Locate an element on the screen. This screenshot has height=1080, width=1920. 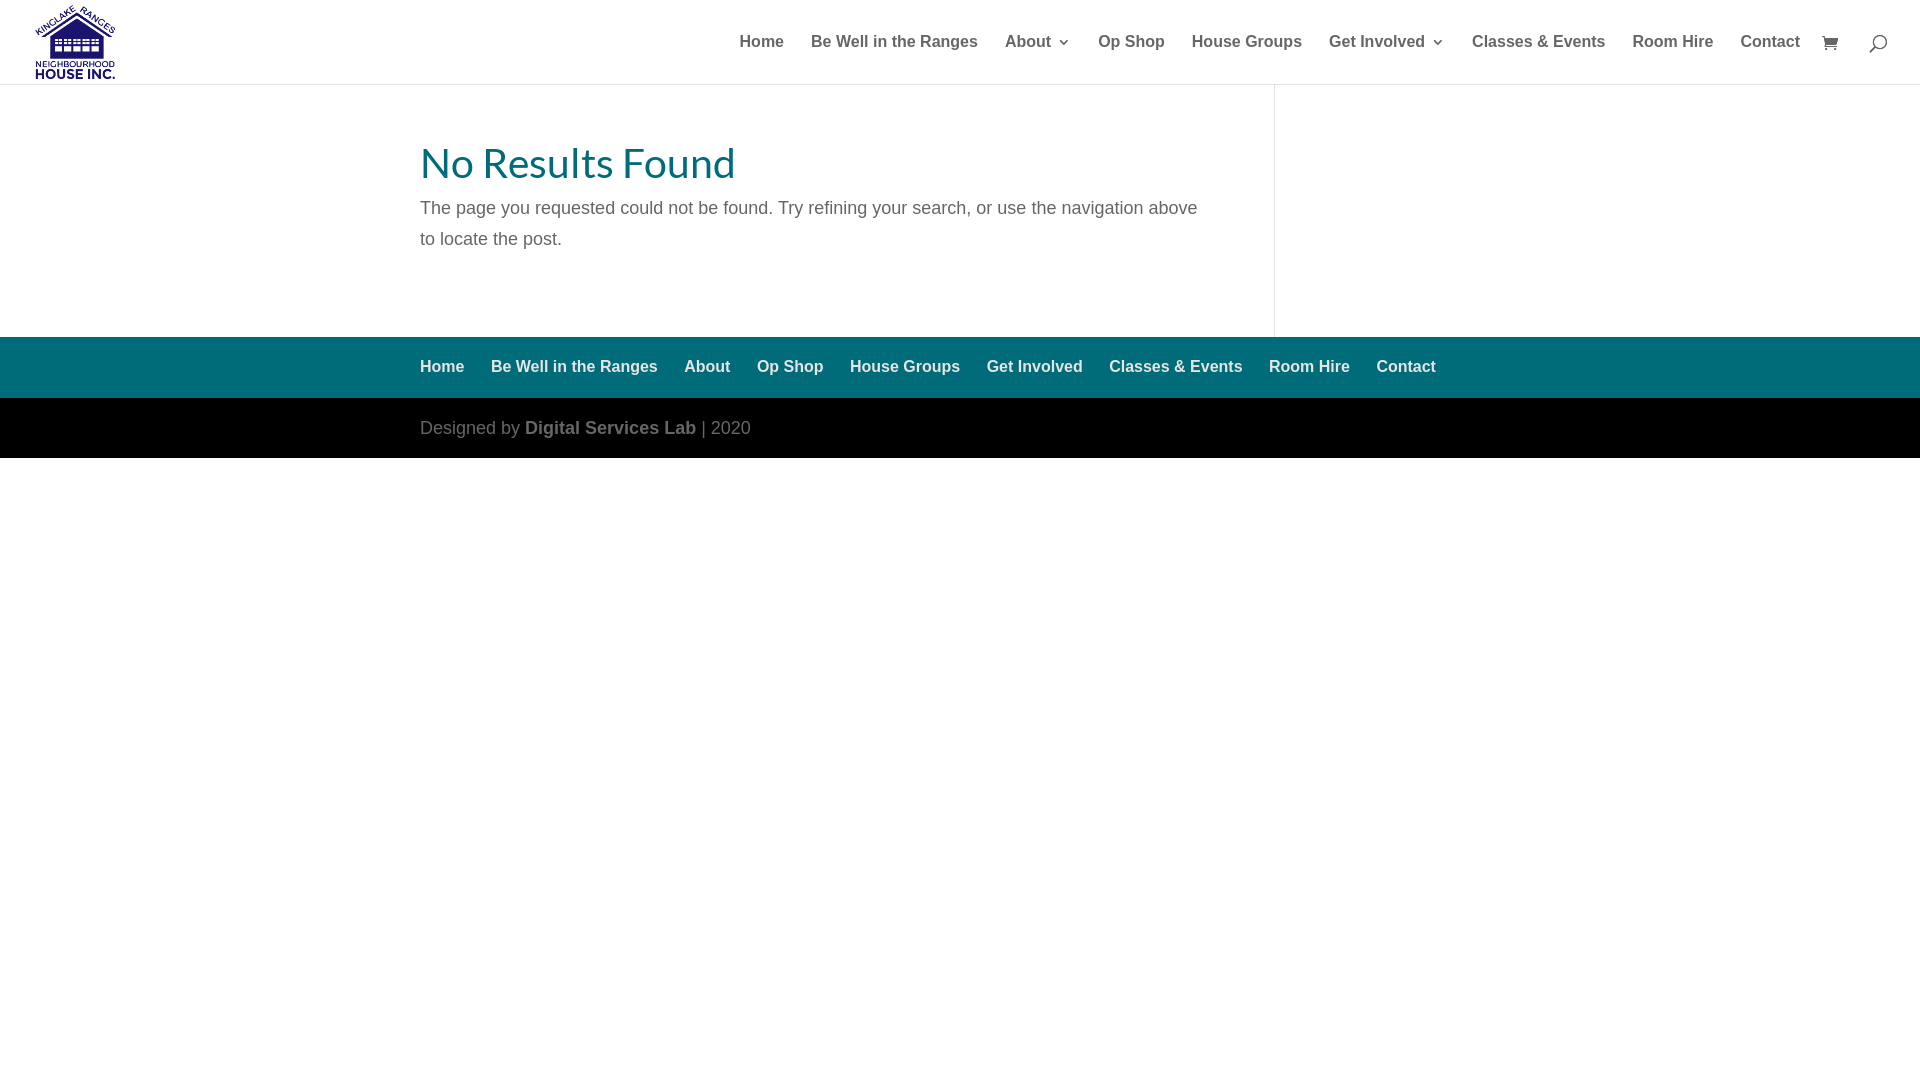
Digital Services Lab is located at coordinates (610, 428).